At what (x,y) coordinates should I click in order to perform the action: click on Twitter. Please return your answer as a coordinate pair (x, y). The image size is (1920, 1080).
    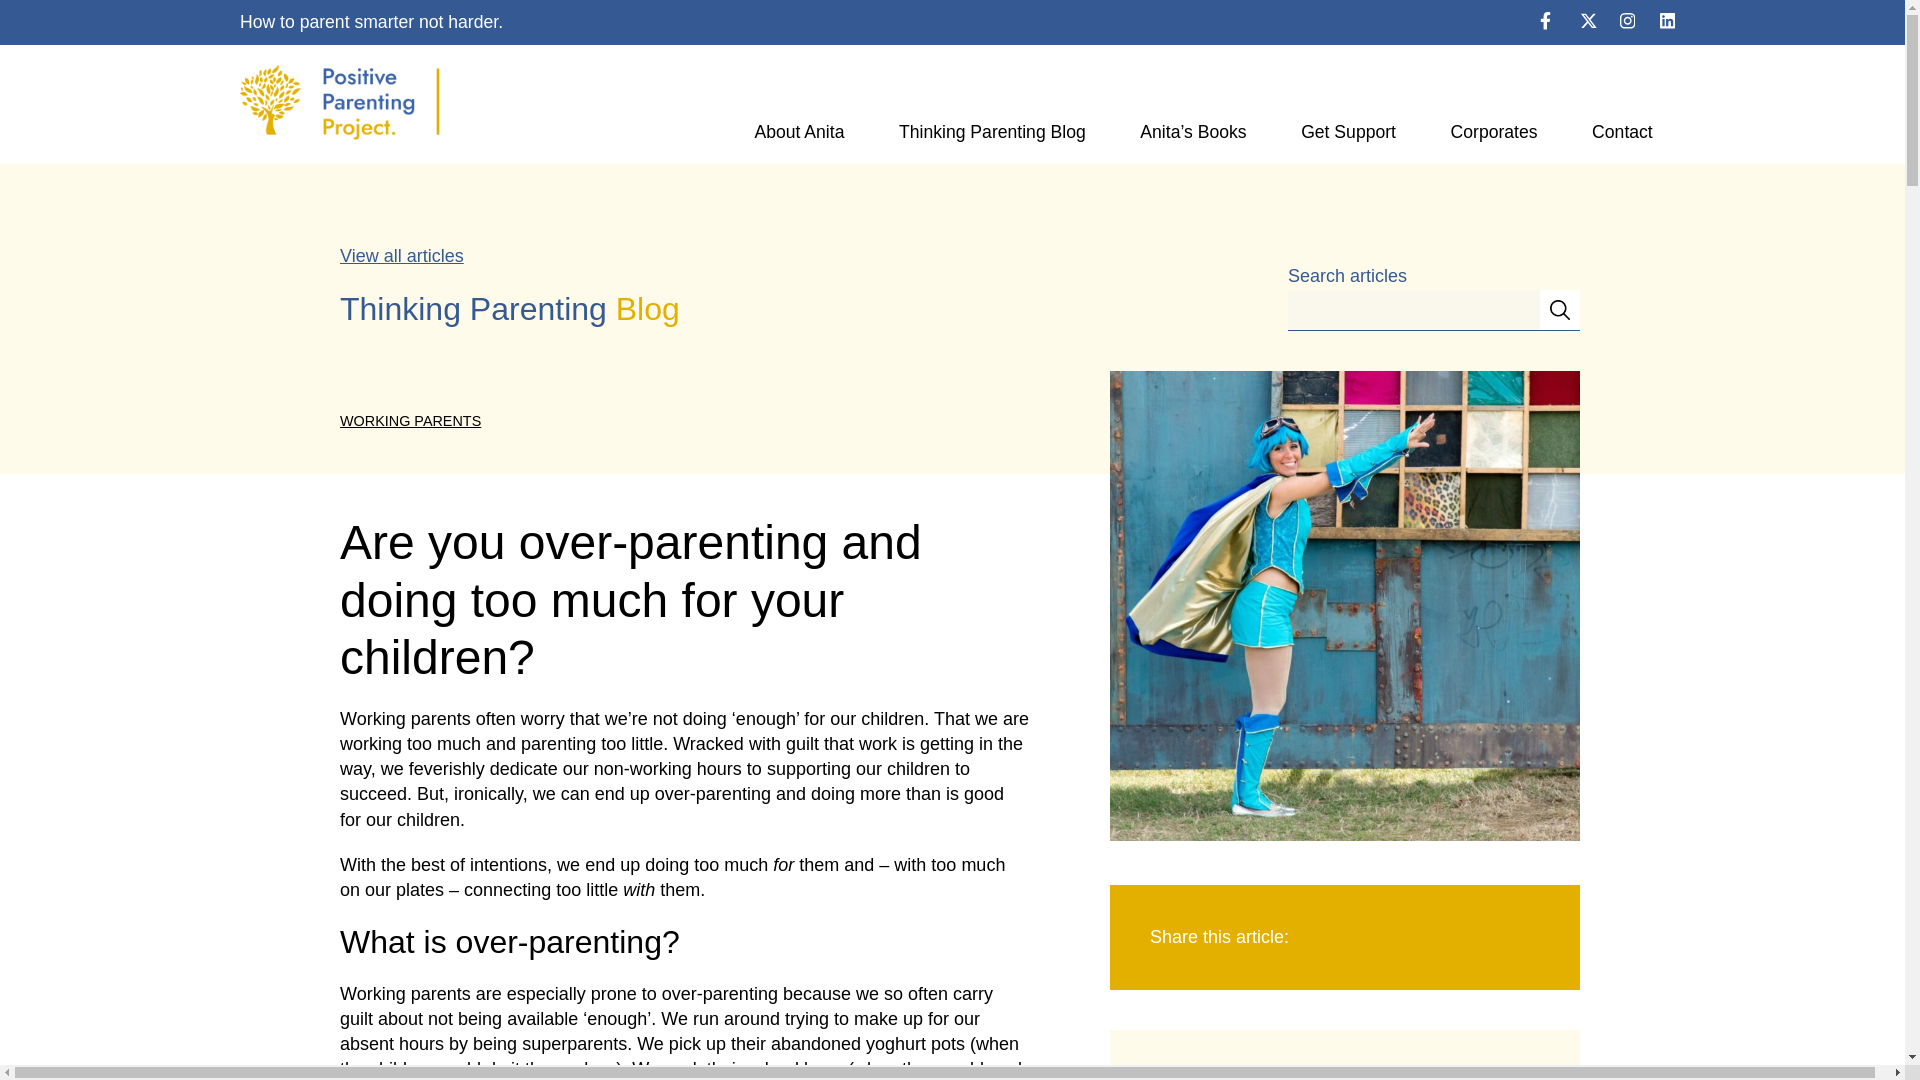
    Looking at the image, I should click on (1588, 20).